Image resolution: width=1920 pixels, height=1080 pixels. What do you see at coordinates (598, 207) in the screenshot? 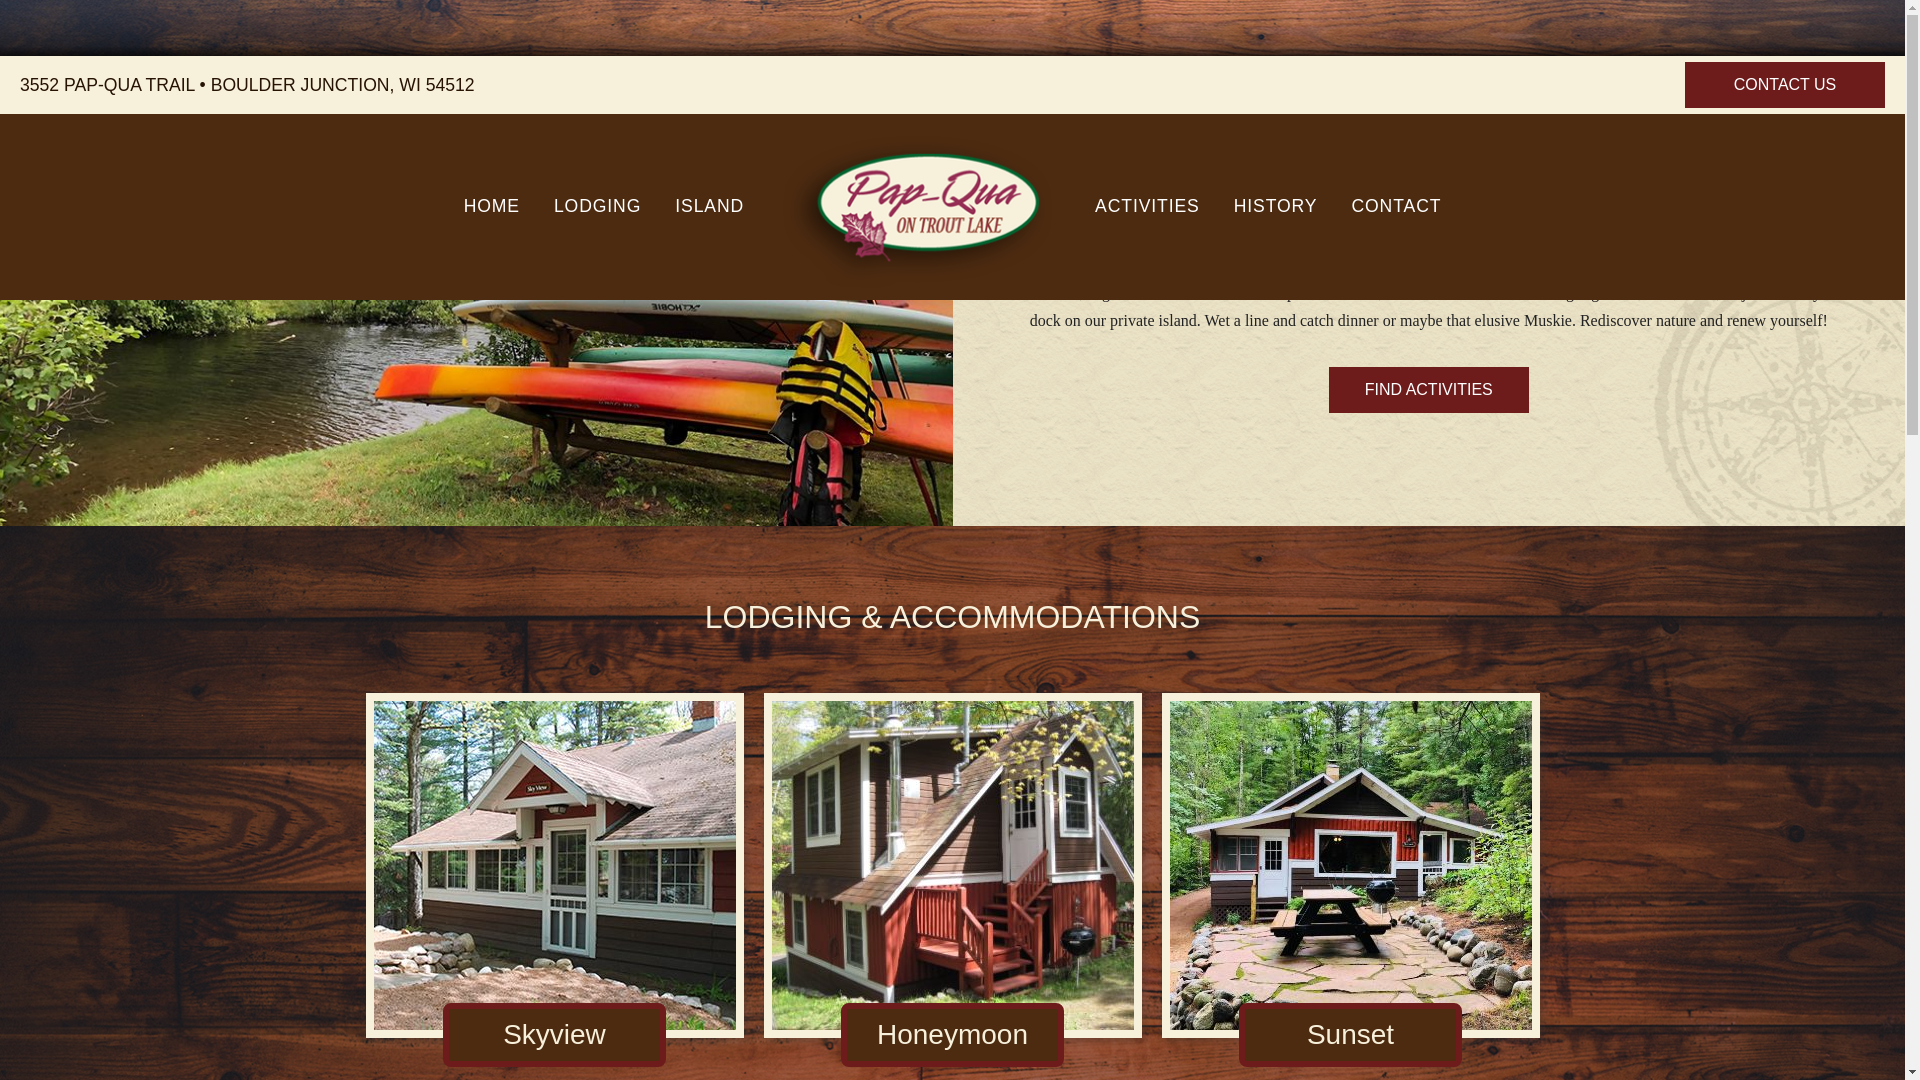
I see `LODGING` at bounding box center [598, 207].